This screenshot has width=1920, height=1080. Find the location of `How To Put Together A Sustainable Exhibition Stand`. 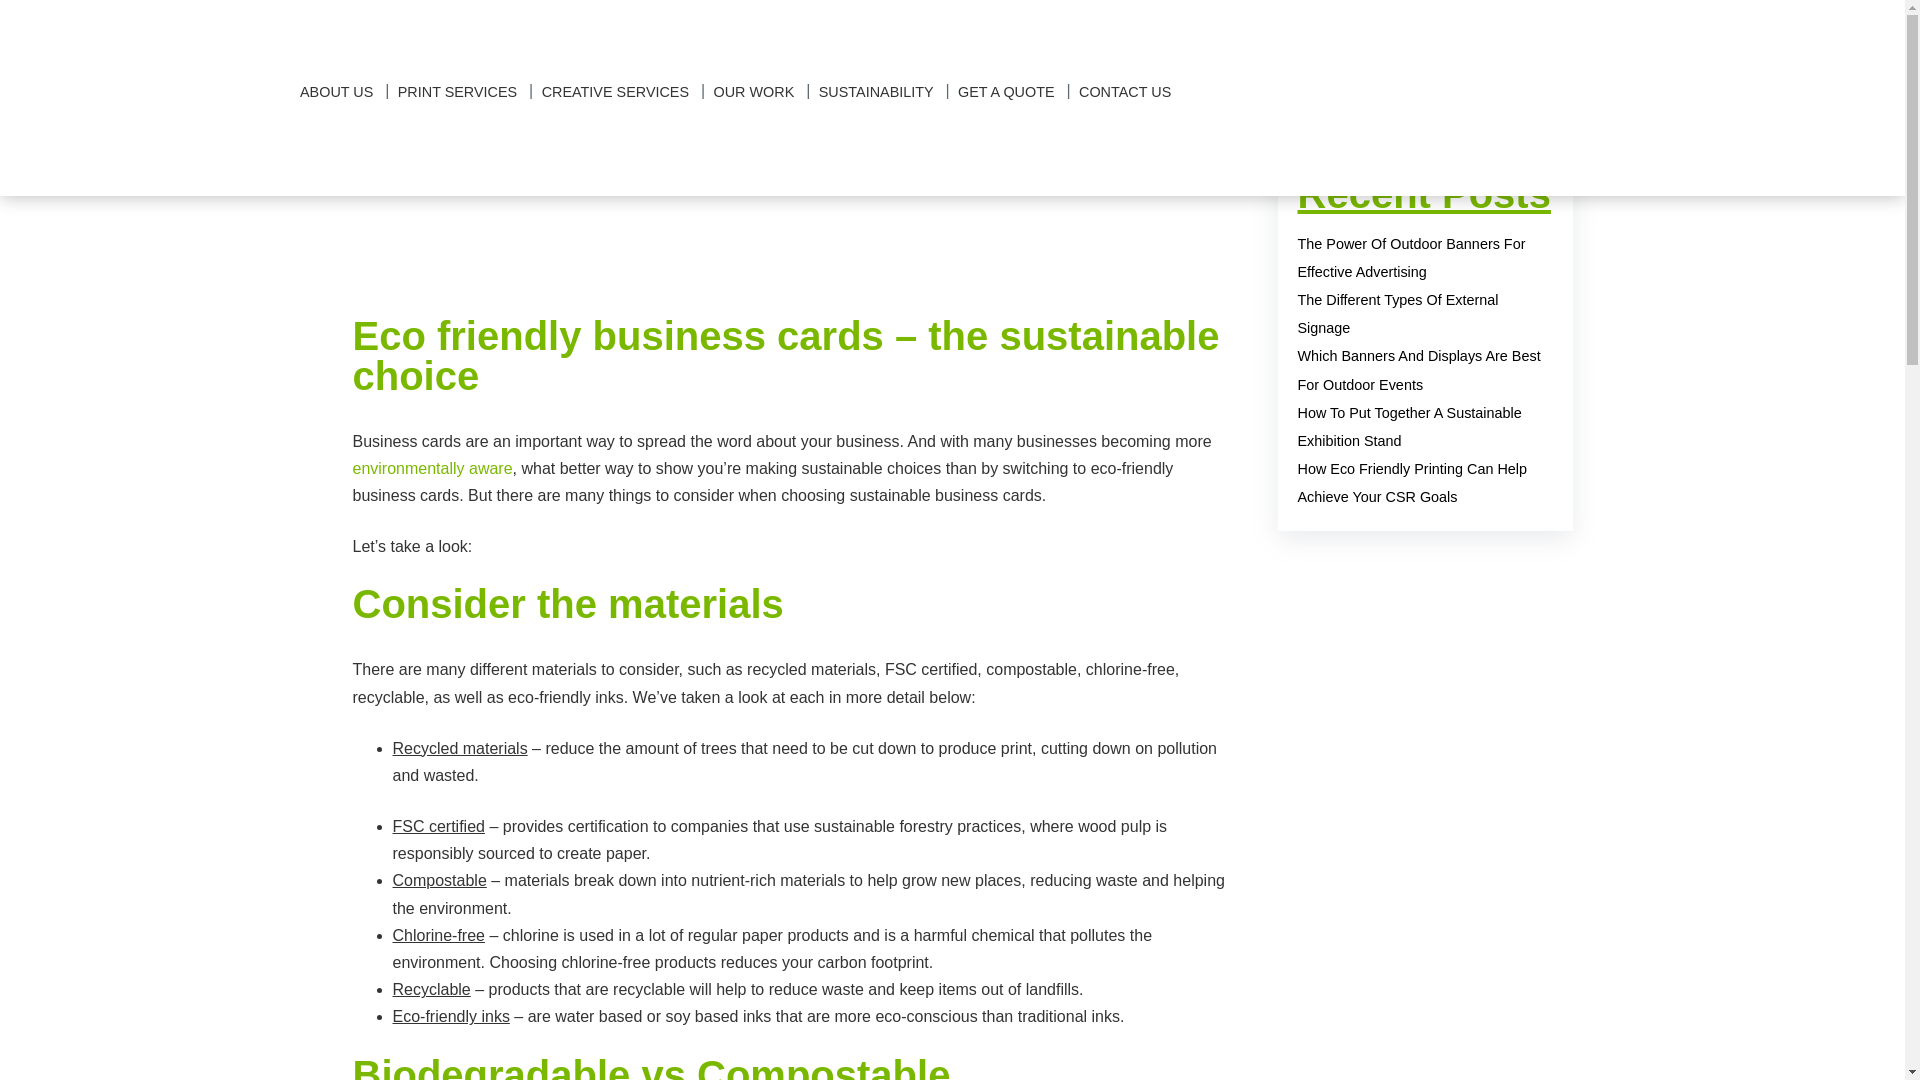

How To Put Together A Sustainable Exhibition Stand is located at coordinates (1410, 427).